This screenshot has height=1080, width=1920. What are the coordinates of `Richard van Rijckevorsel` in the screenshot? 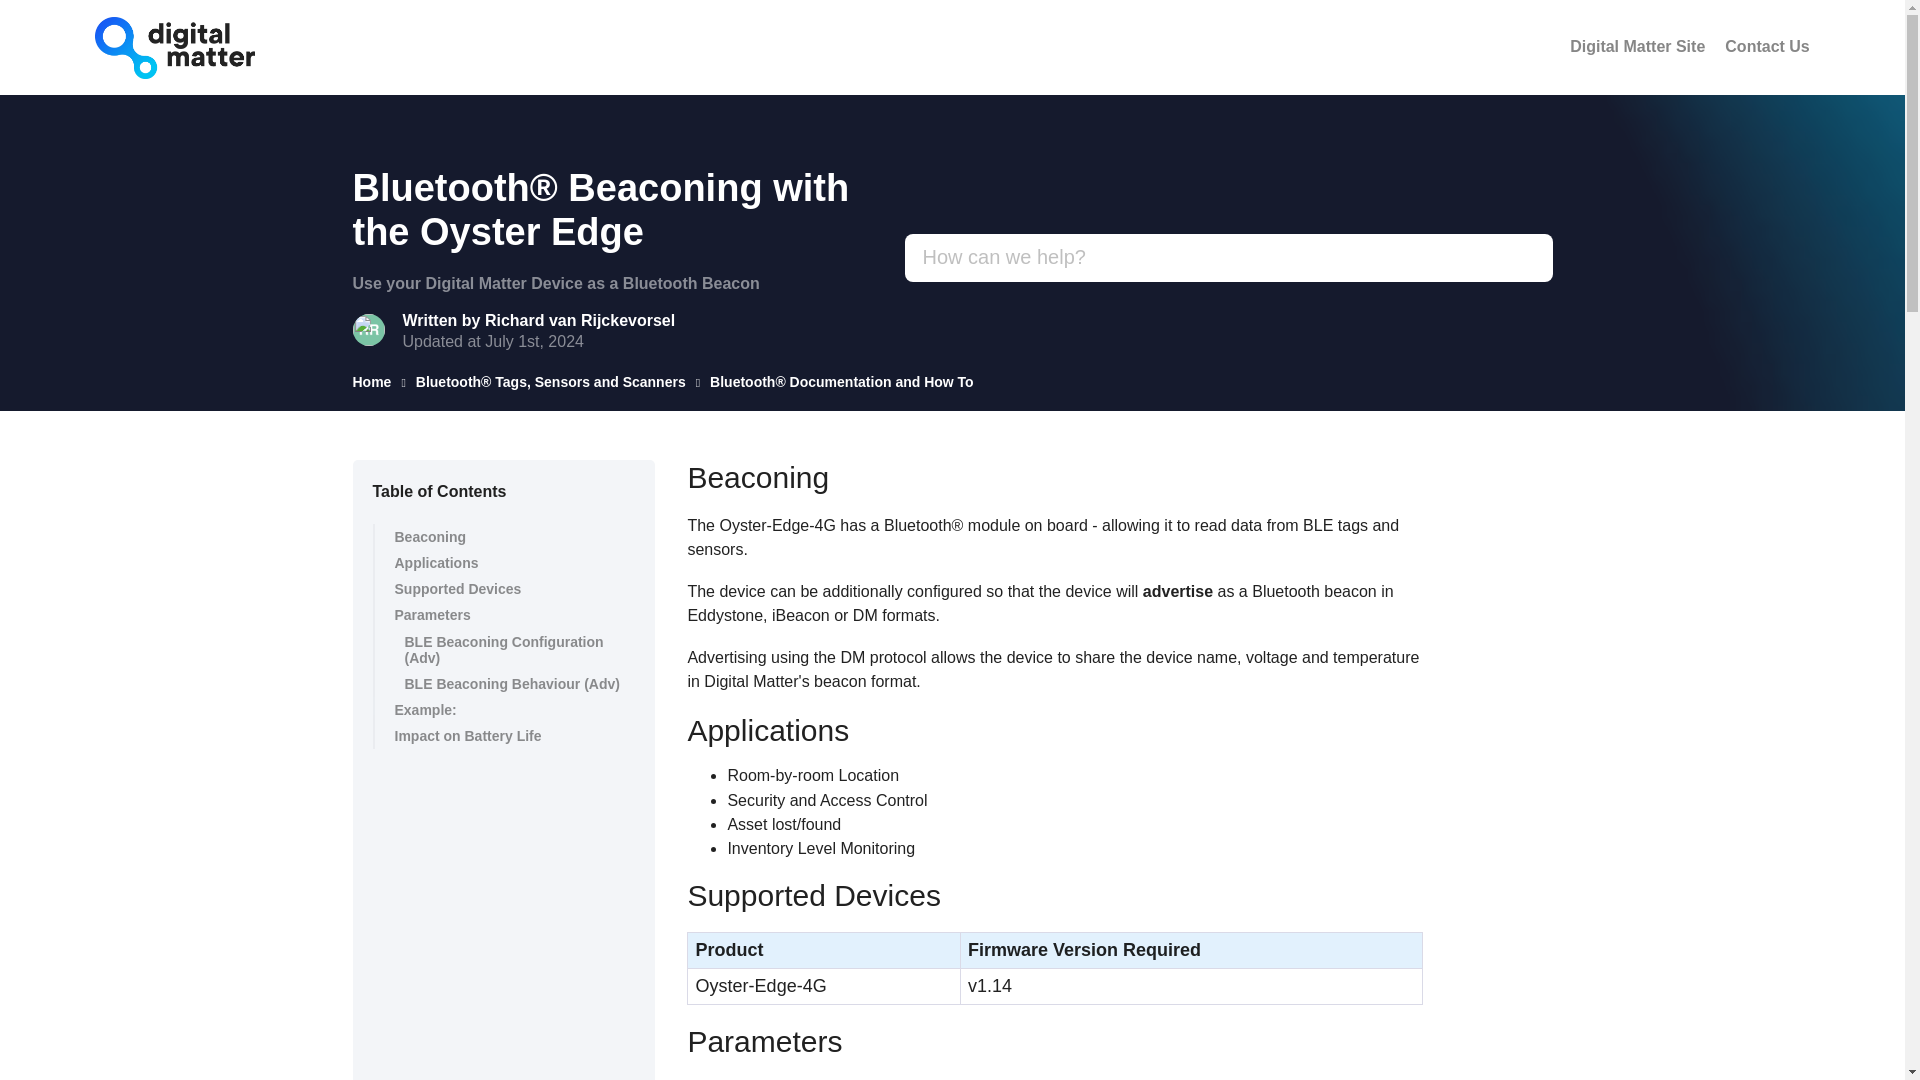 It's located at (580, 320).